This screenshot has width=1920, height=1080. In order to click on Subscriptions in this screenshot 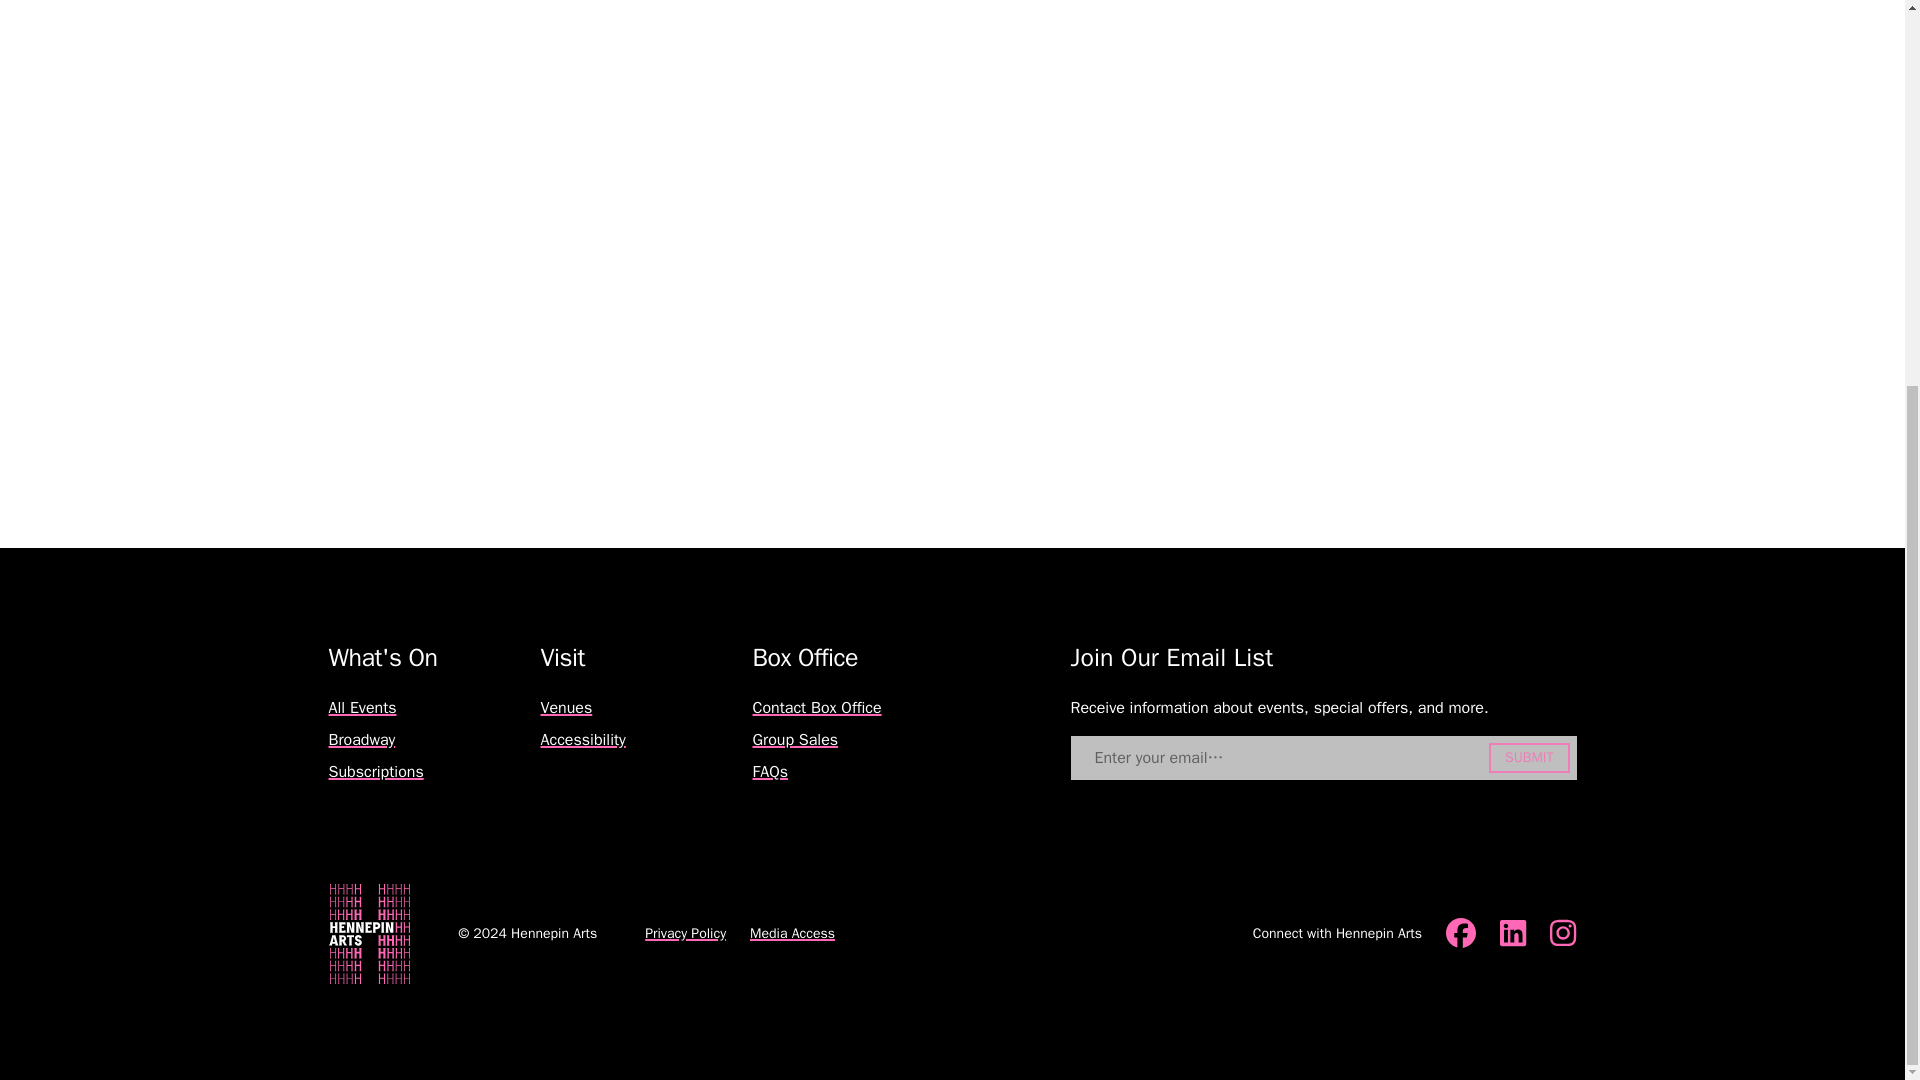, I will do `click(375, 772)`.